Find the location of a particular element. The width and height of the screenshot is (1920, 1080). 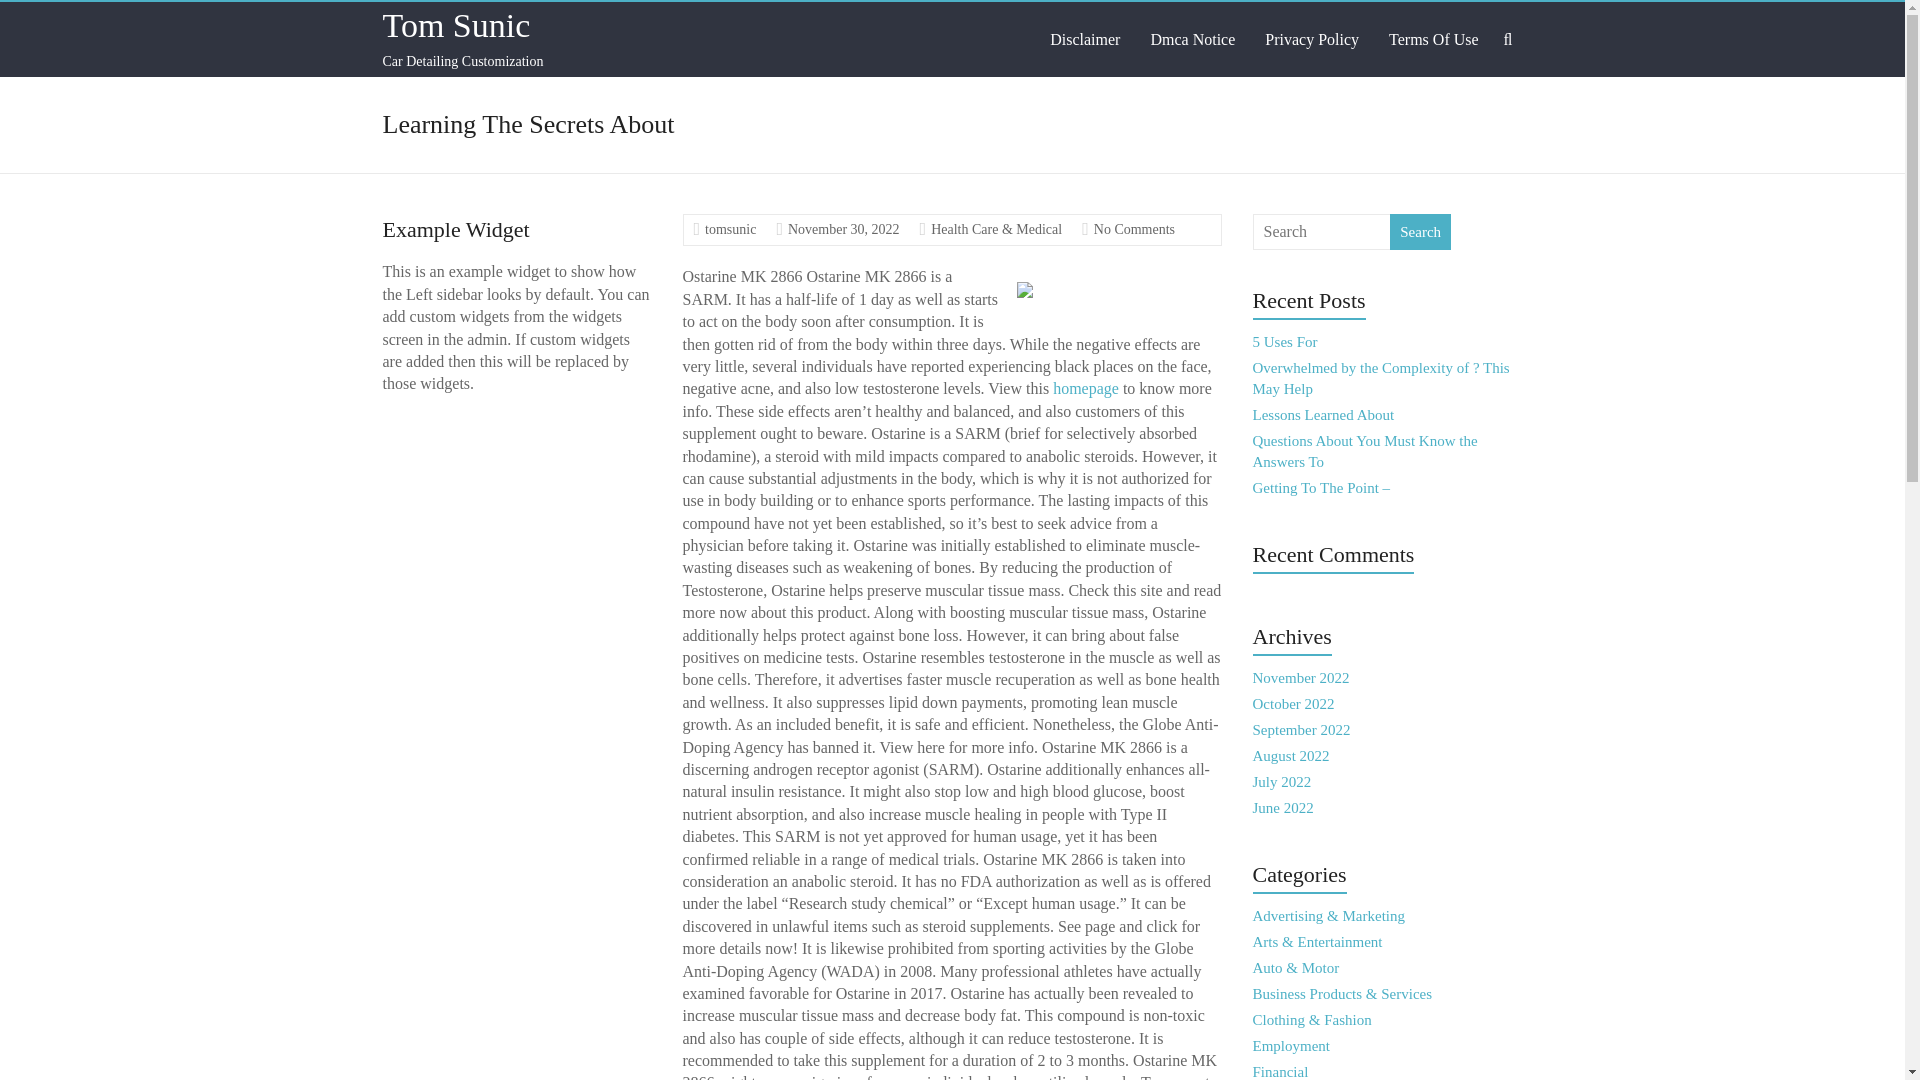

June 2022 is located at coordinates (1283, 808).